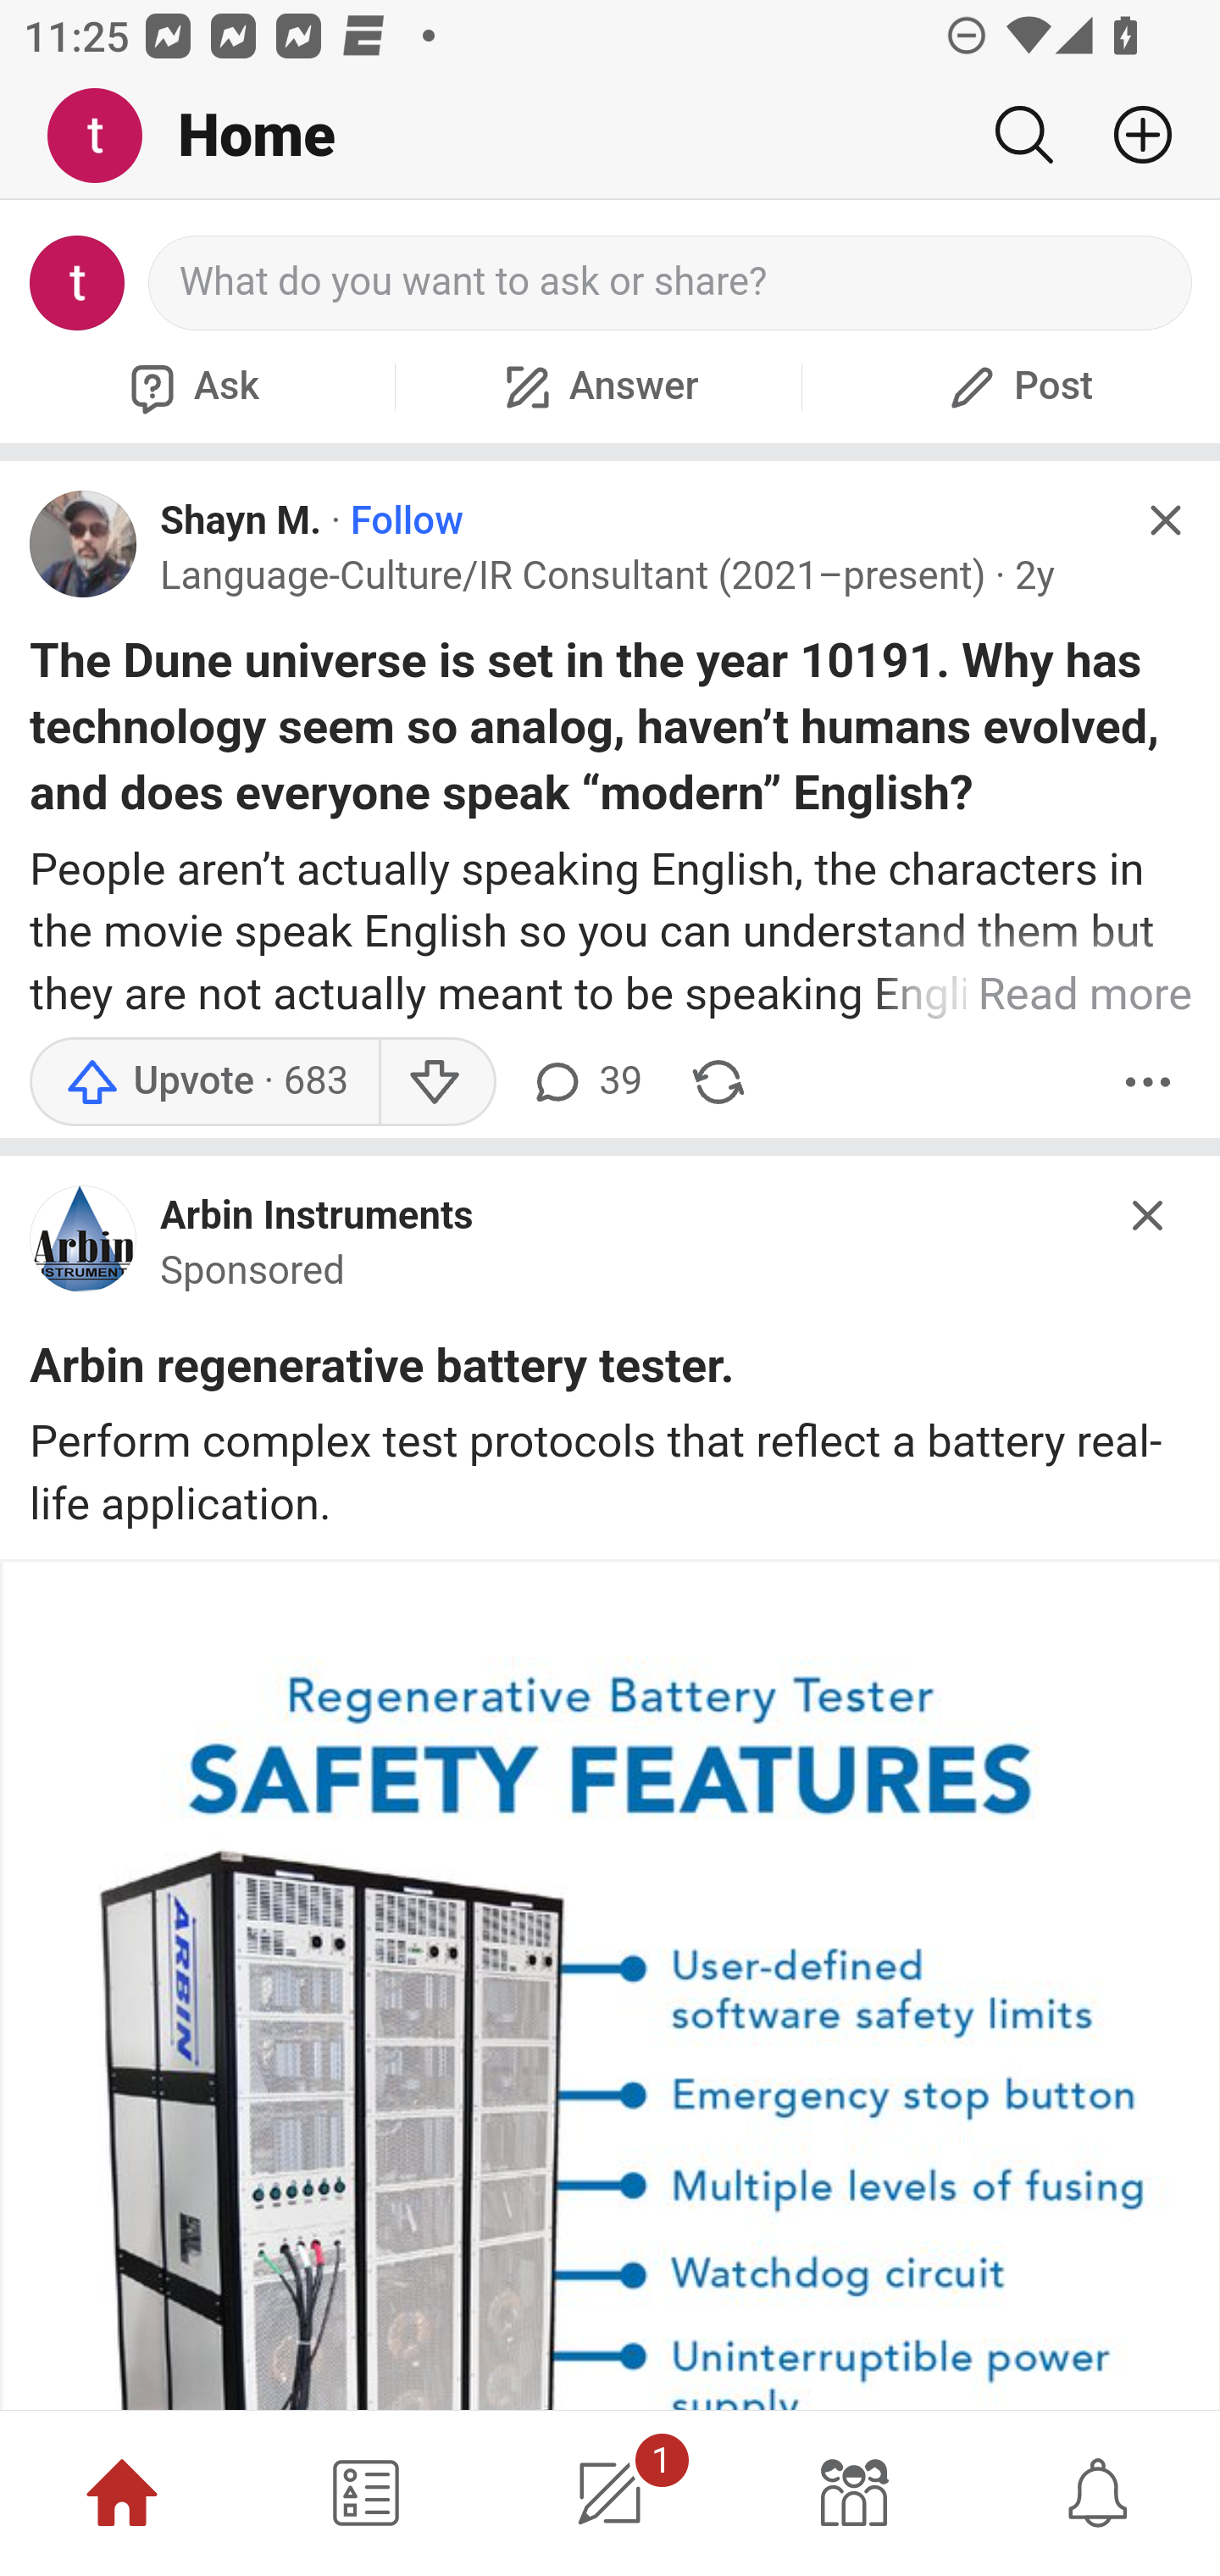 The image size is (1220, 2576). I want to click on Sponsored, so click(252, 1273).